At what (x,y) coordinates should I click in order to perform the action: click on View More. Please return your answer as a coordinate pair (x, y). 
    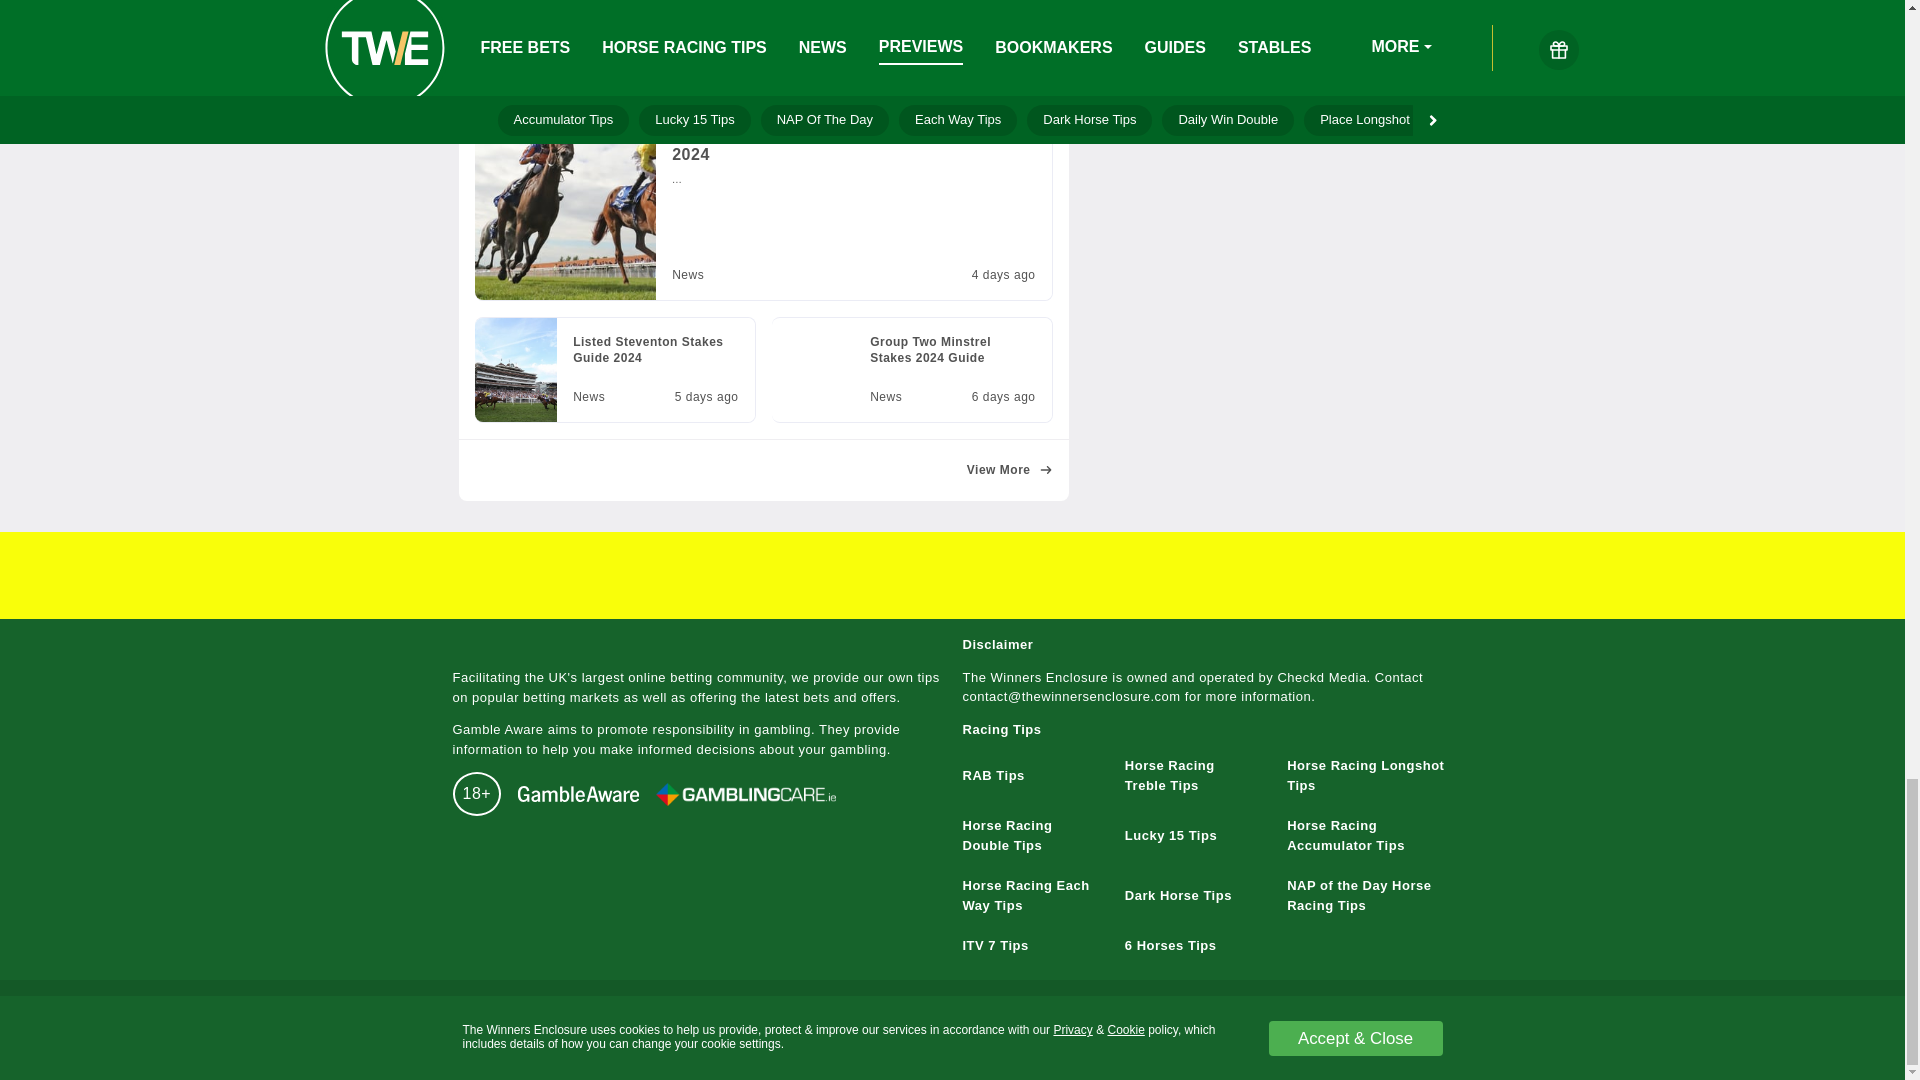
    Looking at the image, I should click on (1010, 471).